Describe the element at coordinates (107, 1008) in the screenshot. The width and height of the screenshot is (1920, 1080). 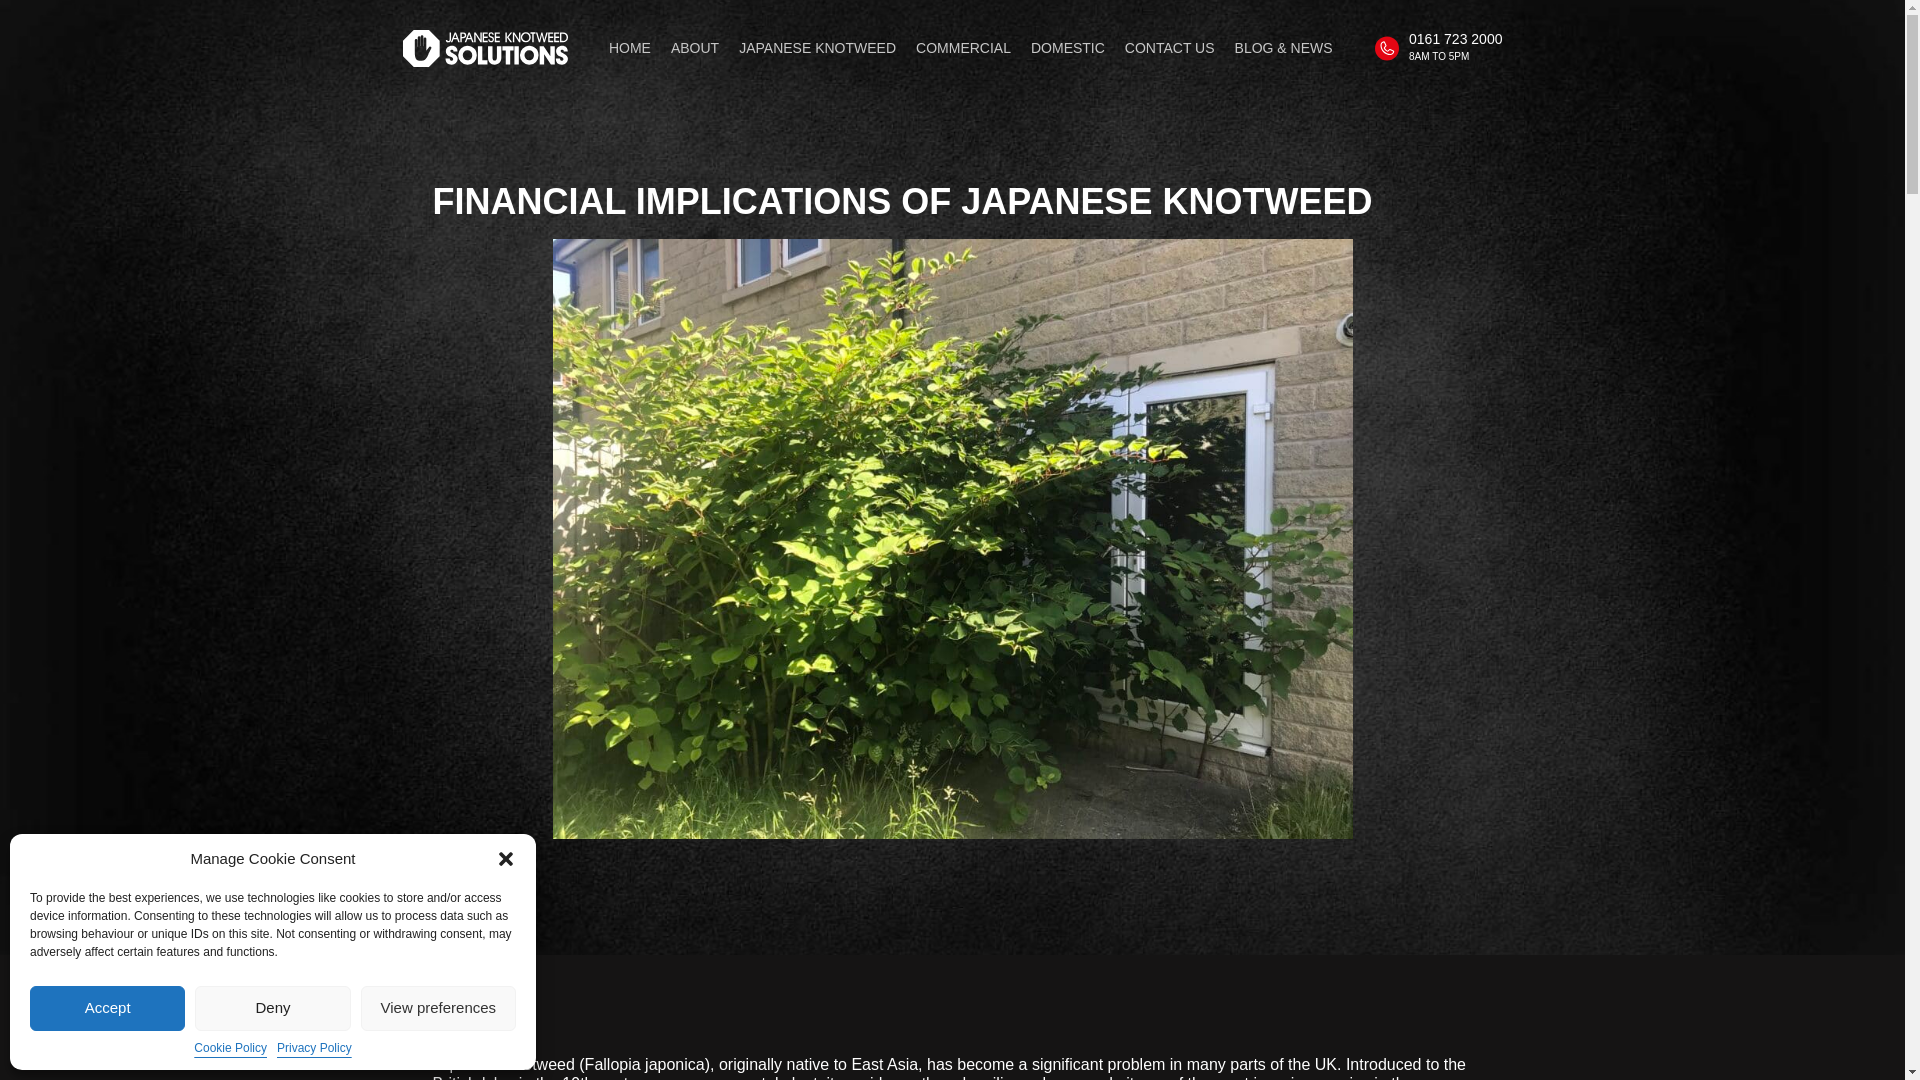
I see `Accept` at that location.